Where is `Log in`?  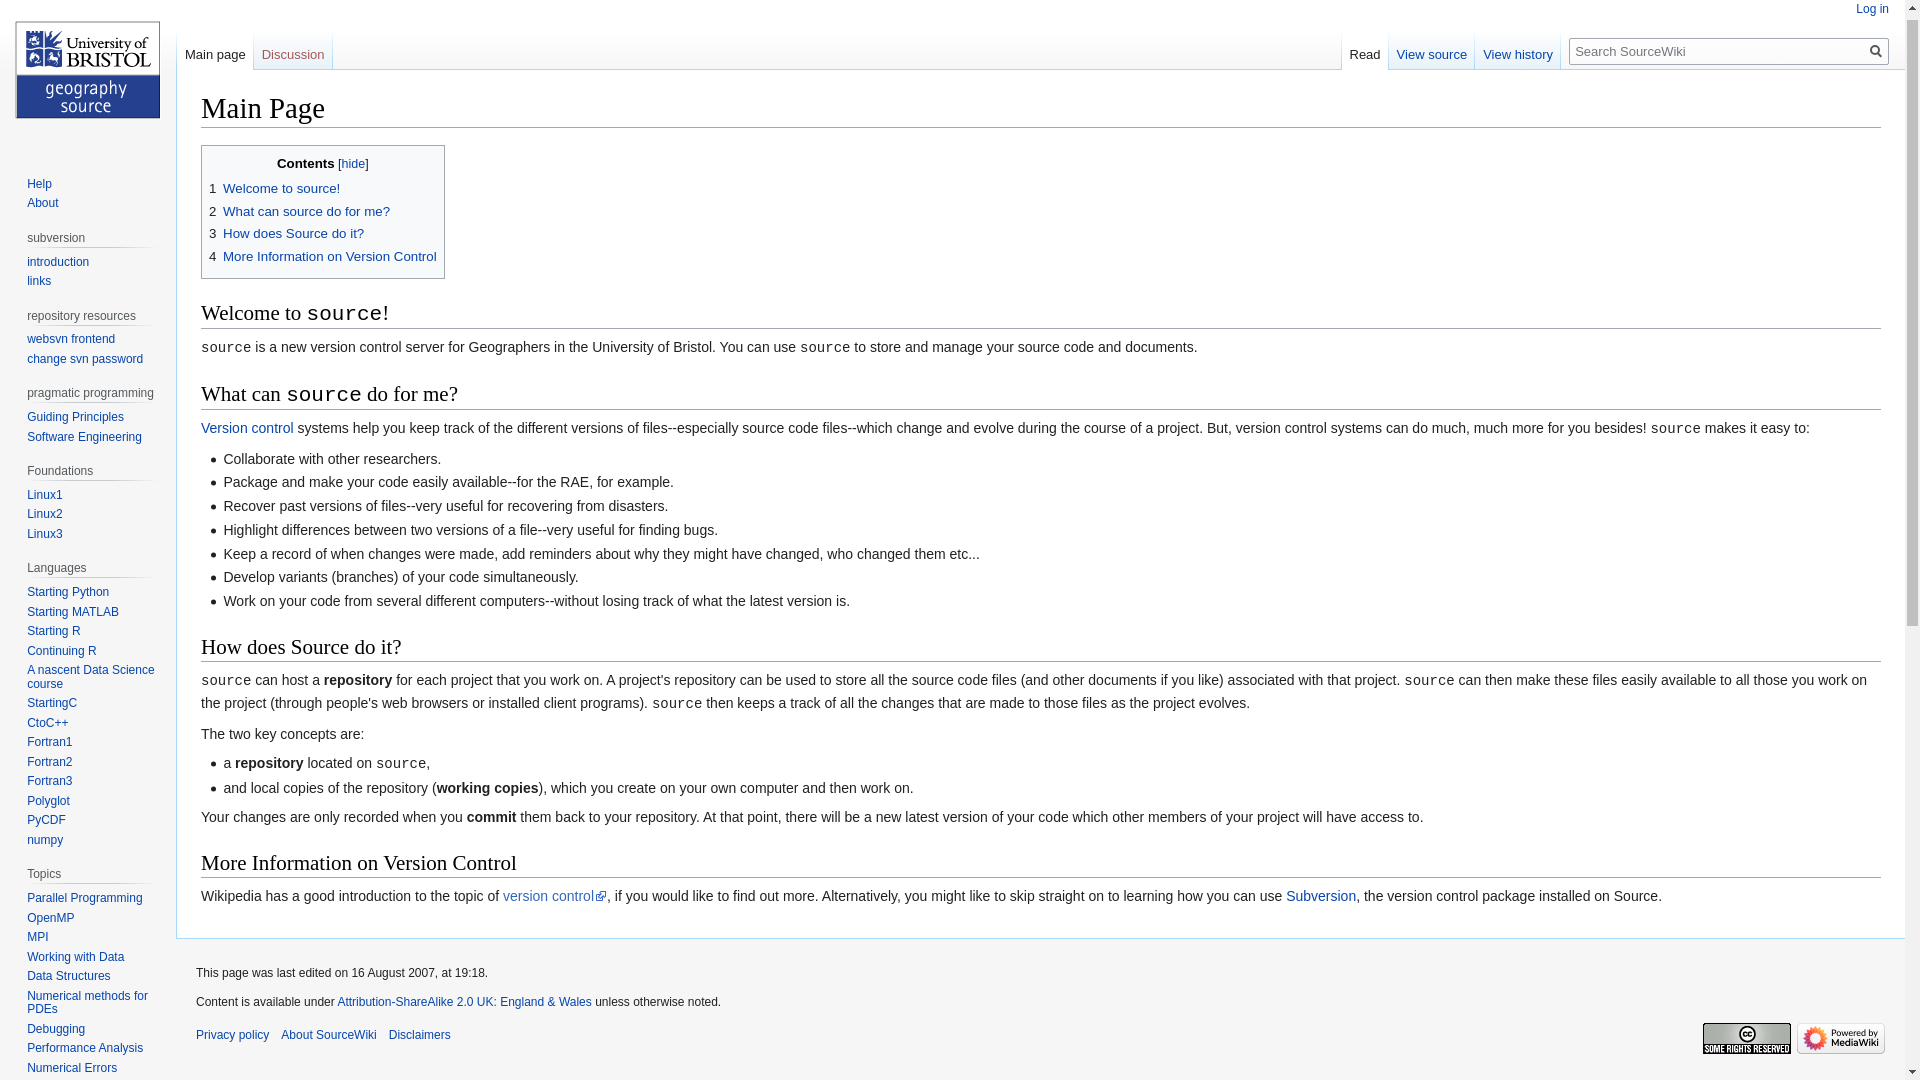
Log in is located at coordinates (1872, 9).